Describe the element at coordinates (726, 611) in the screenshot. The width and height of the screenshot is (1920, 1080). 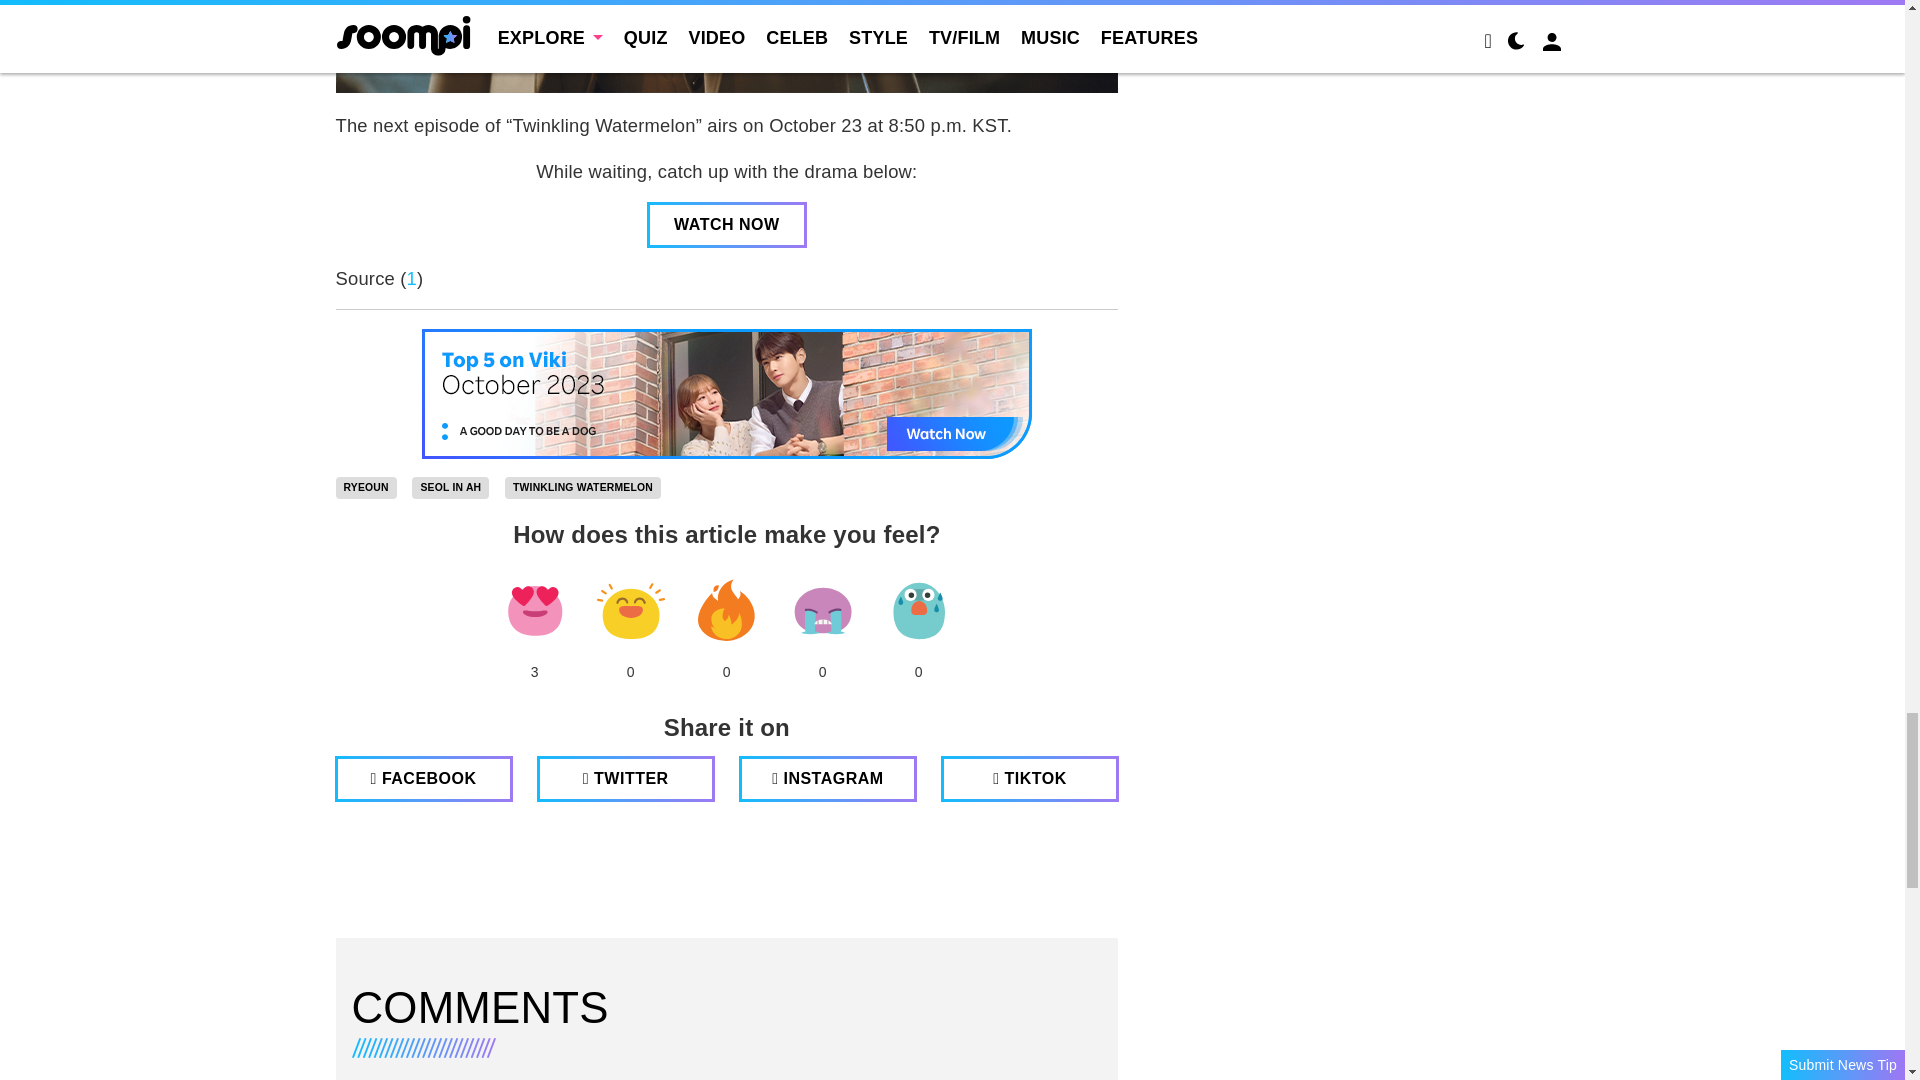
I see `Fire` at that location.